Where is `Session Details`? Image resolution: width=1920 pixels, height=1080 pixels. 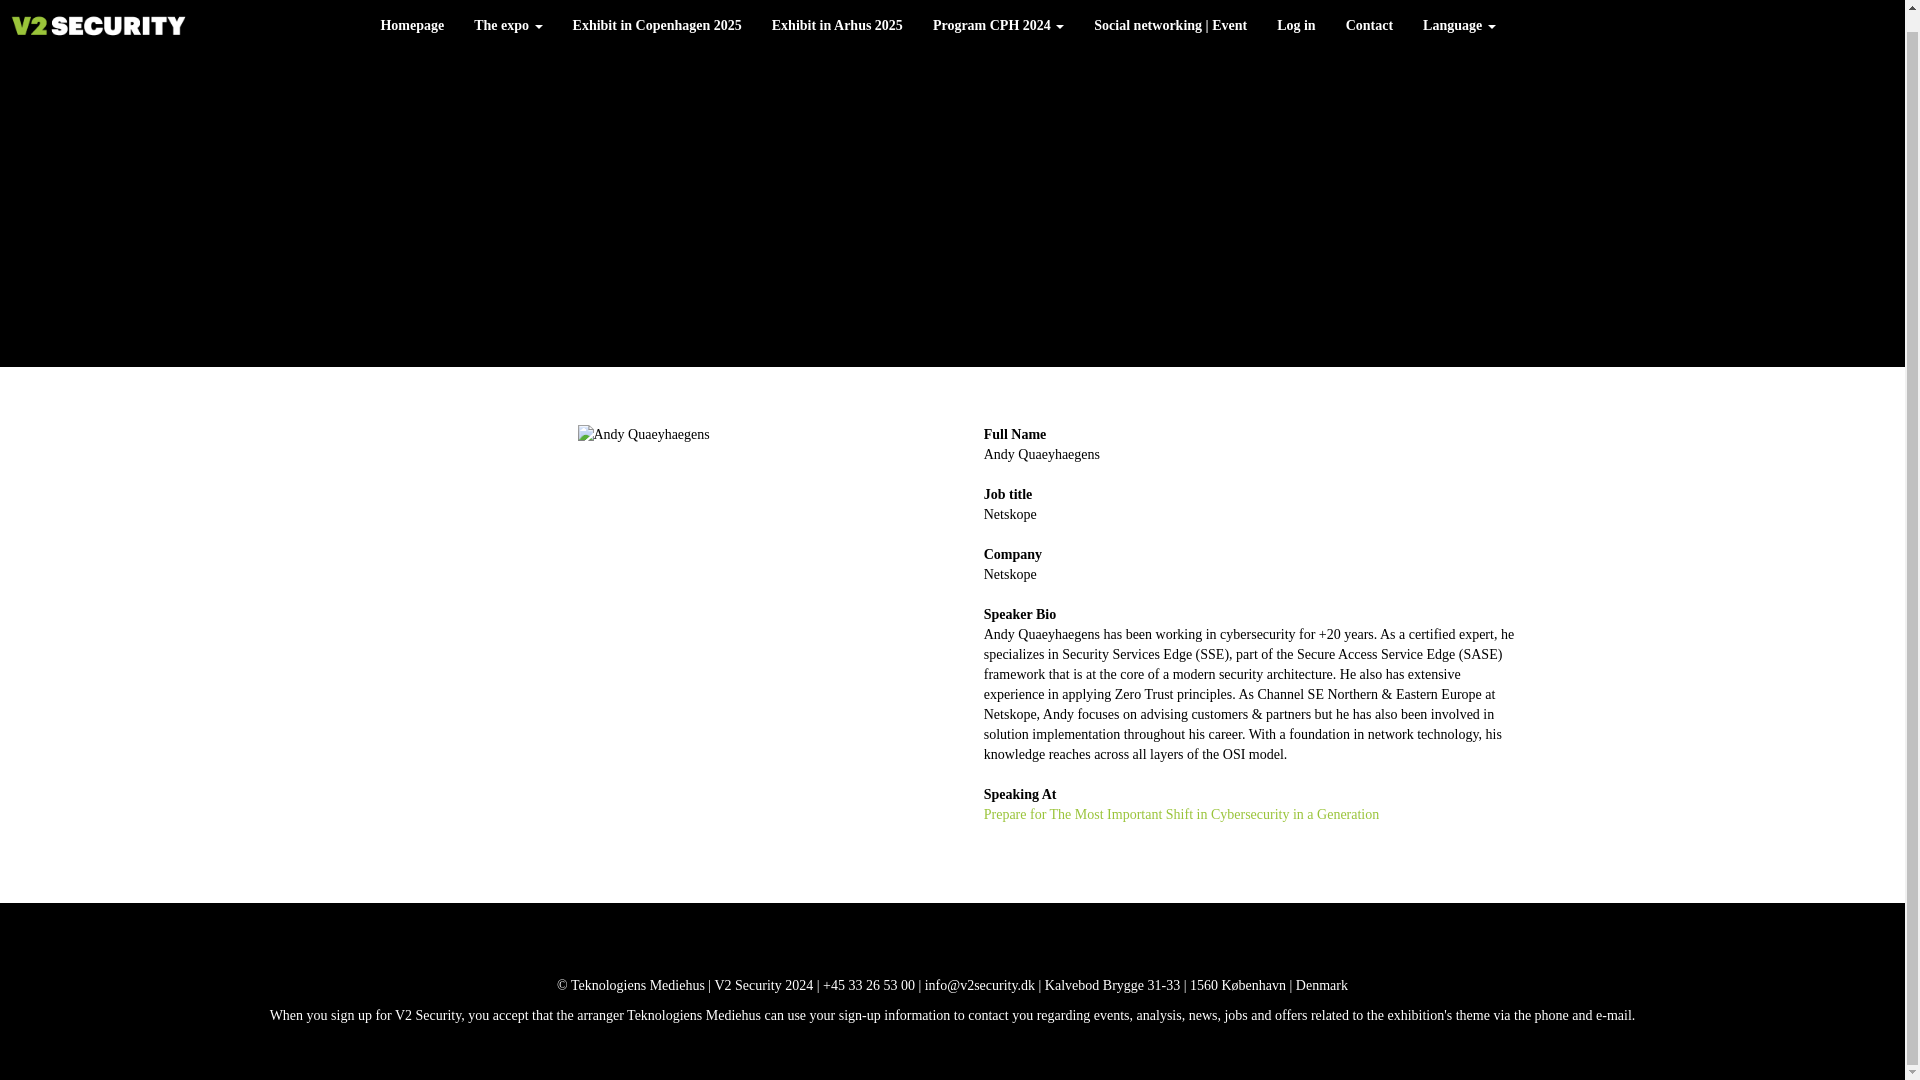 Session Details is located at coordinates (1182, 814).